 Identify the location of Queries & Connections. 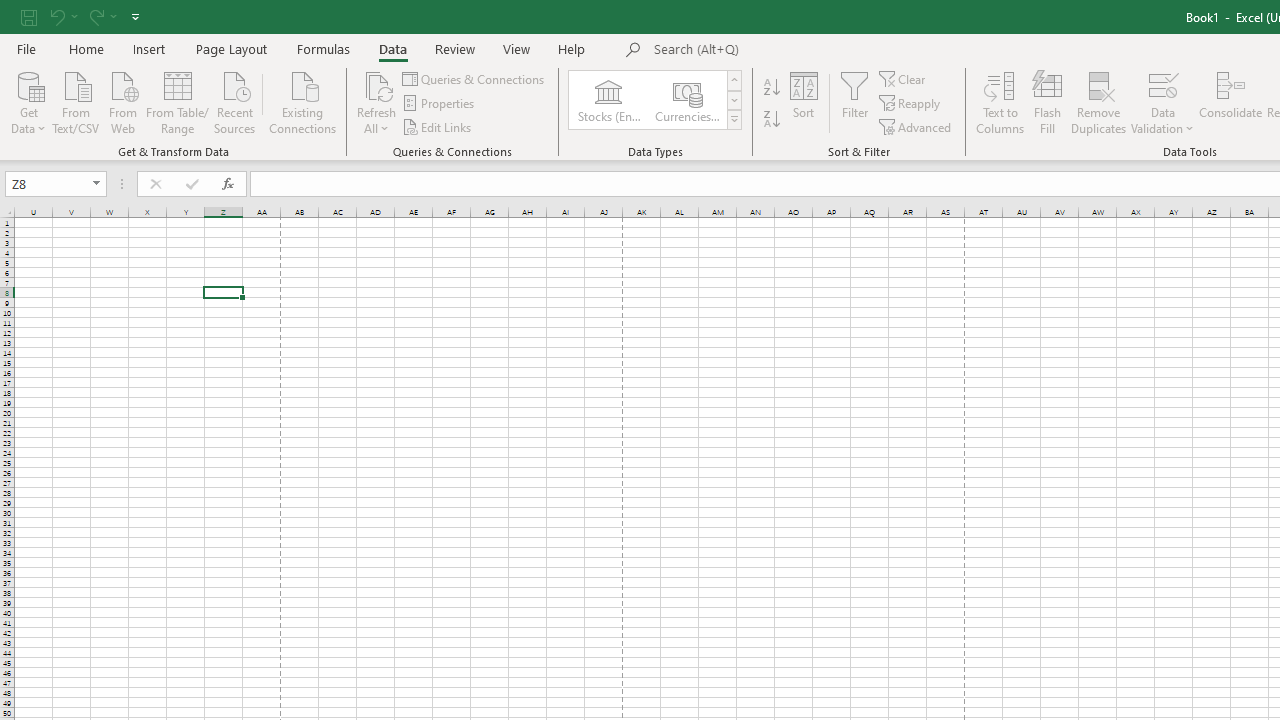
(474, 78).